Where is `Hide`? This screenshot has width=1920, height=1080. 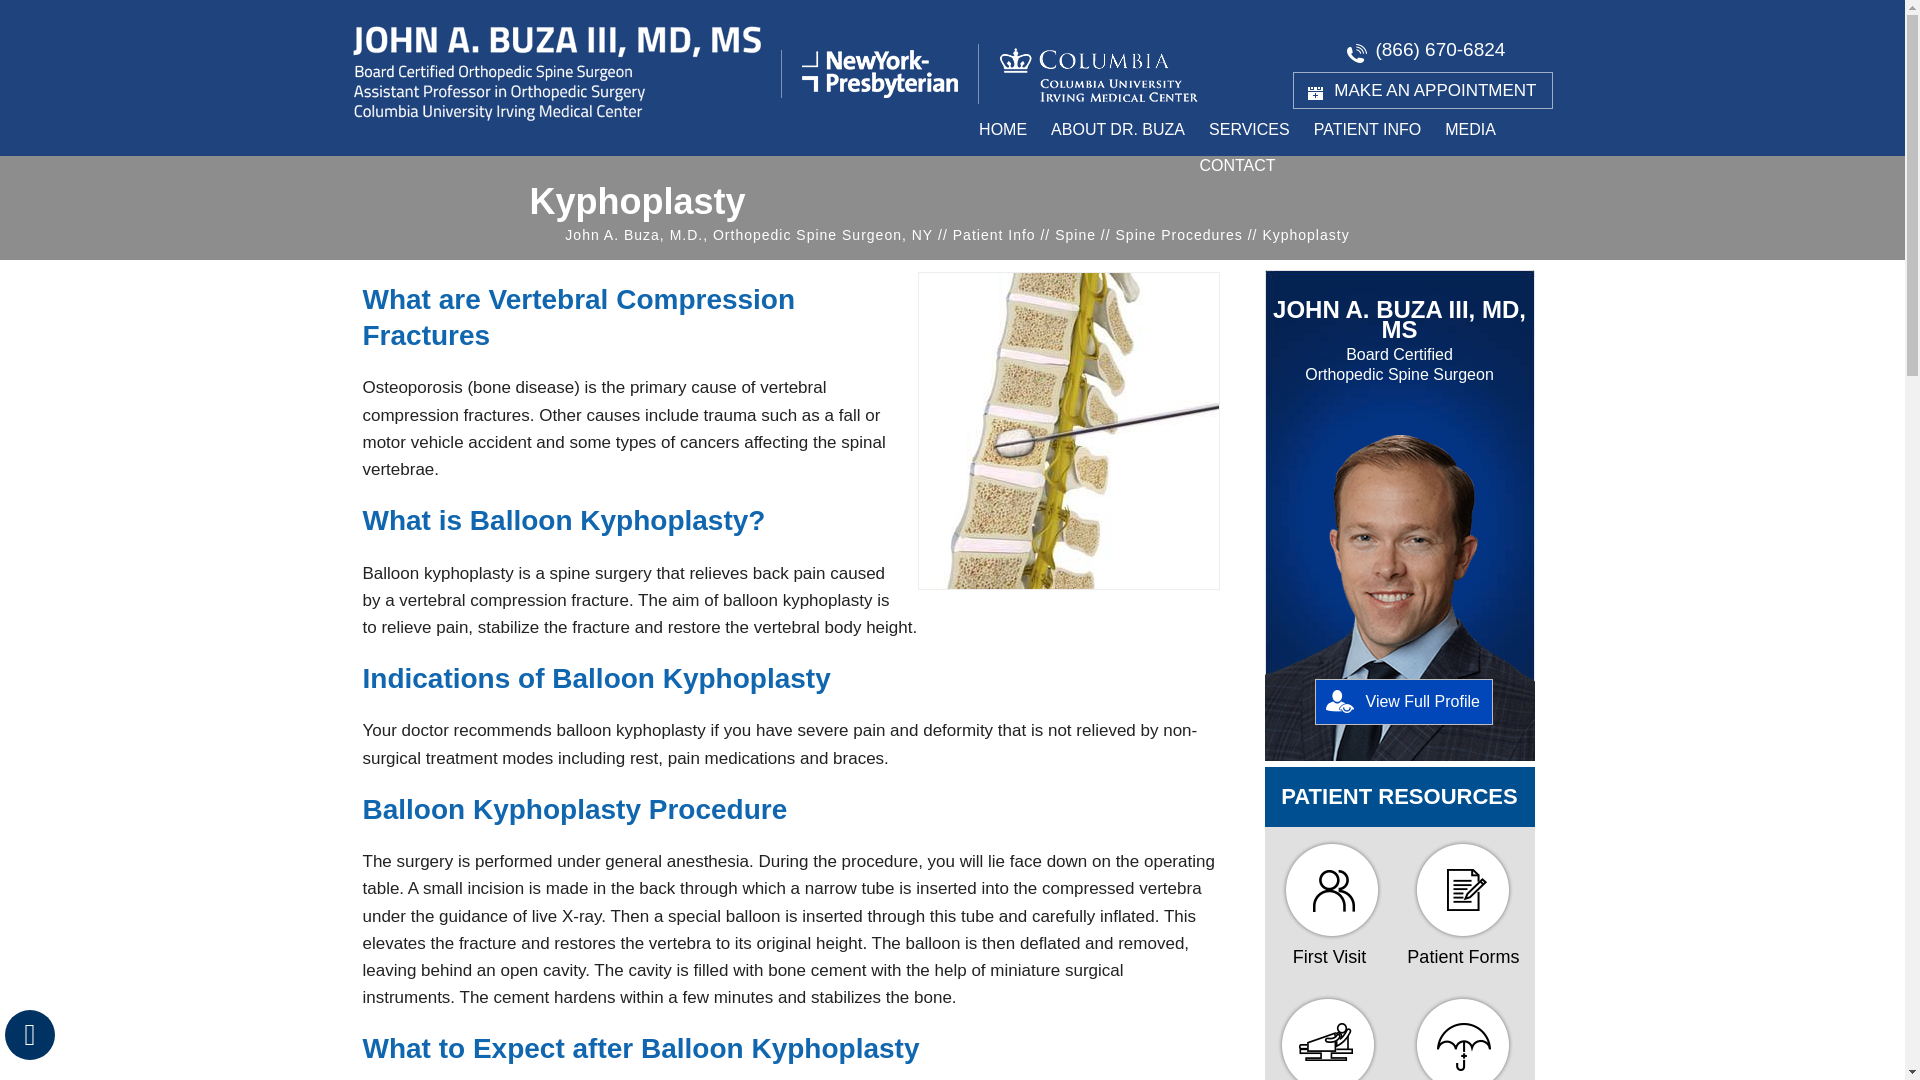
Hide is located at coordinates (29, 1034).